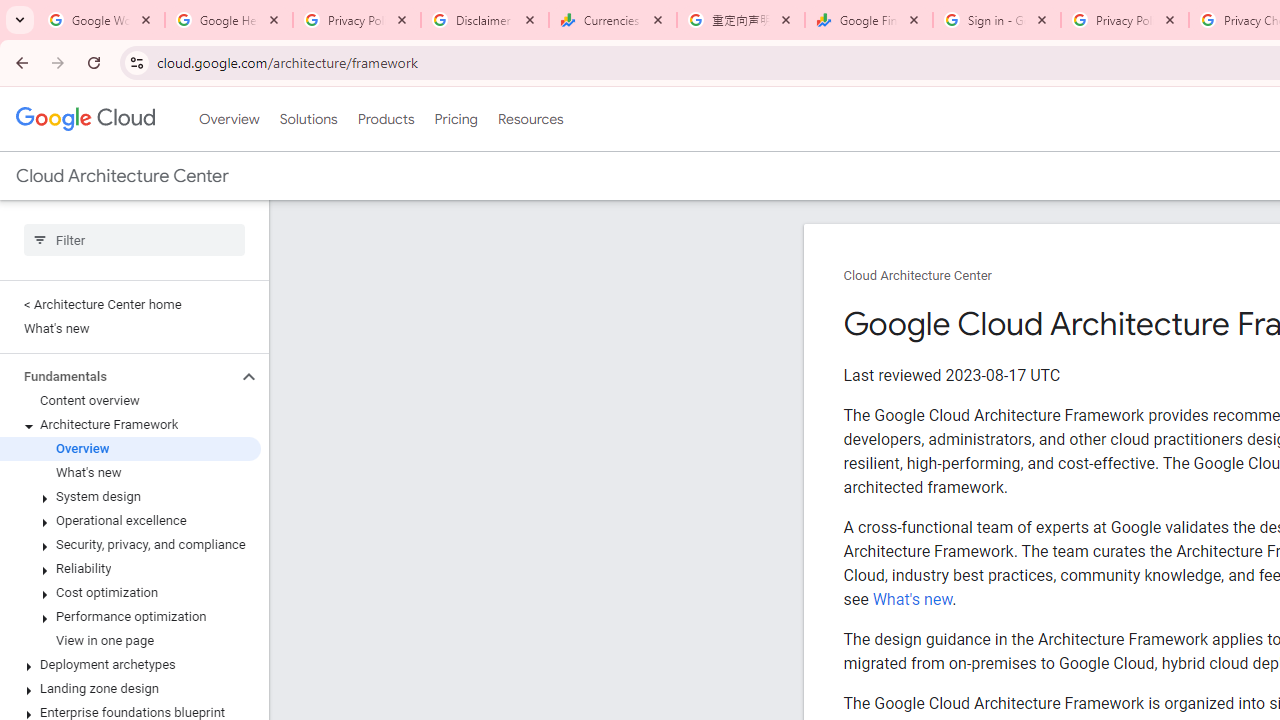 The image size is (1280, 720). Describe the element at coordinates (130, 400) in the screenshot. I see `Content overview` at that location.